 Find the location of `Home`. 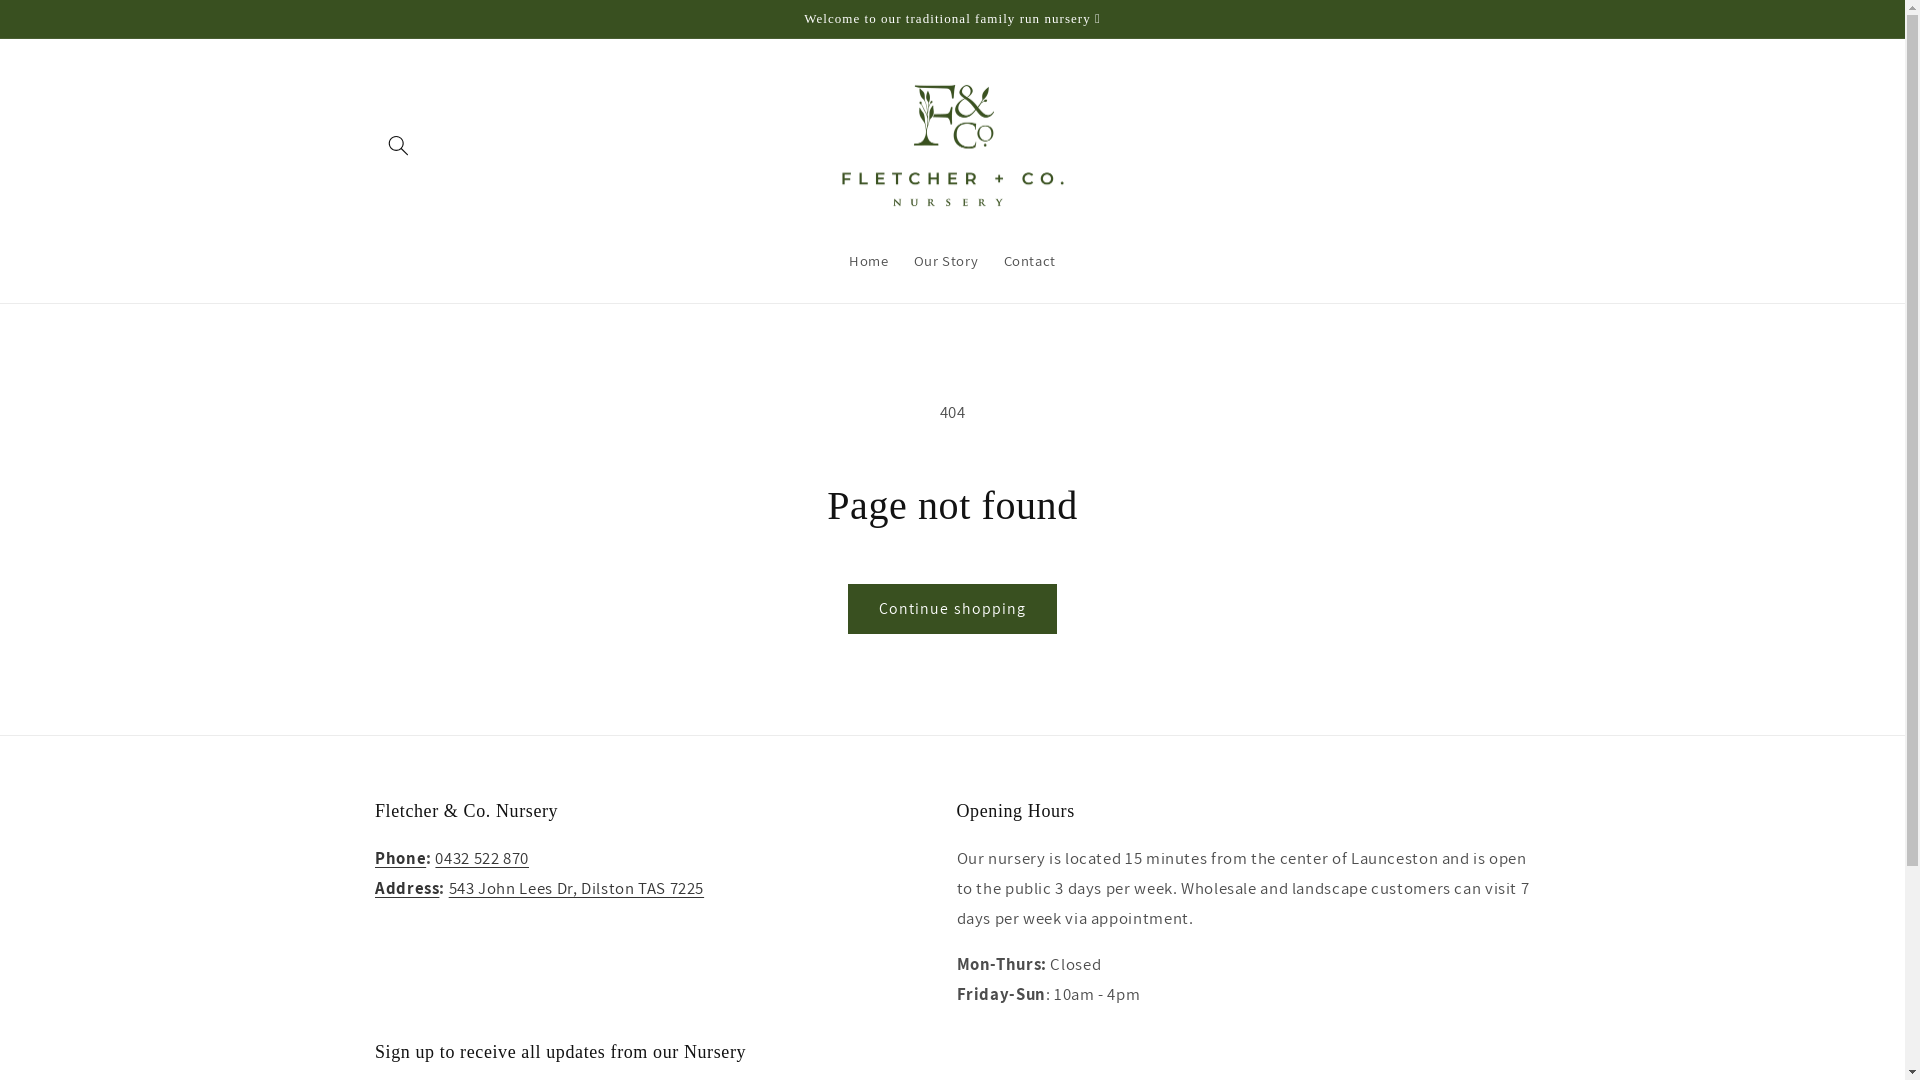

Home is located at coordinates (868, 261).